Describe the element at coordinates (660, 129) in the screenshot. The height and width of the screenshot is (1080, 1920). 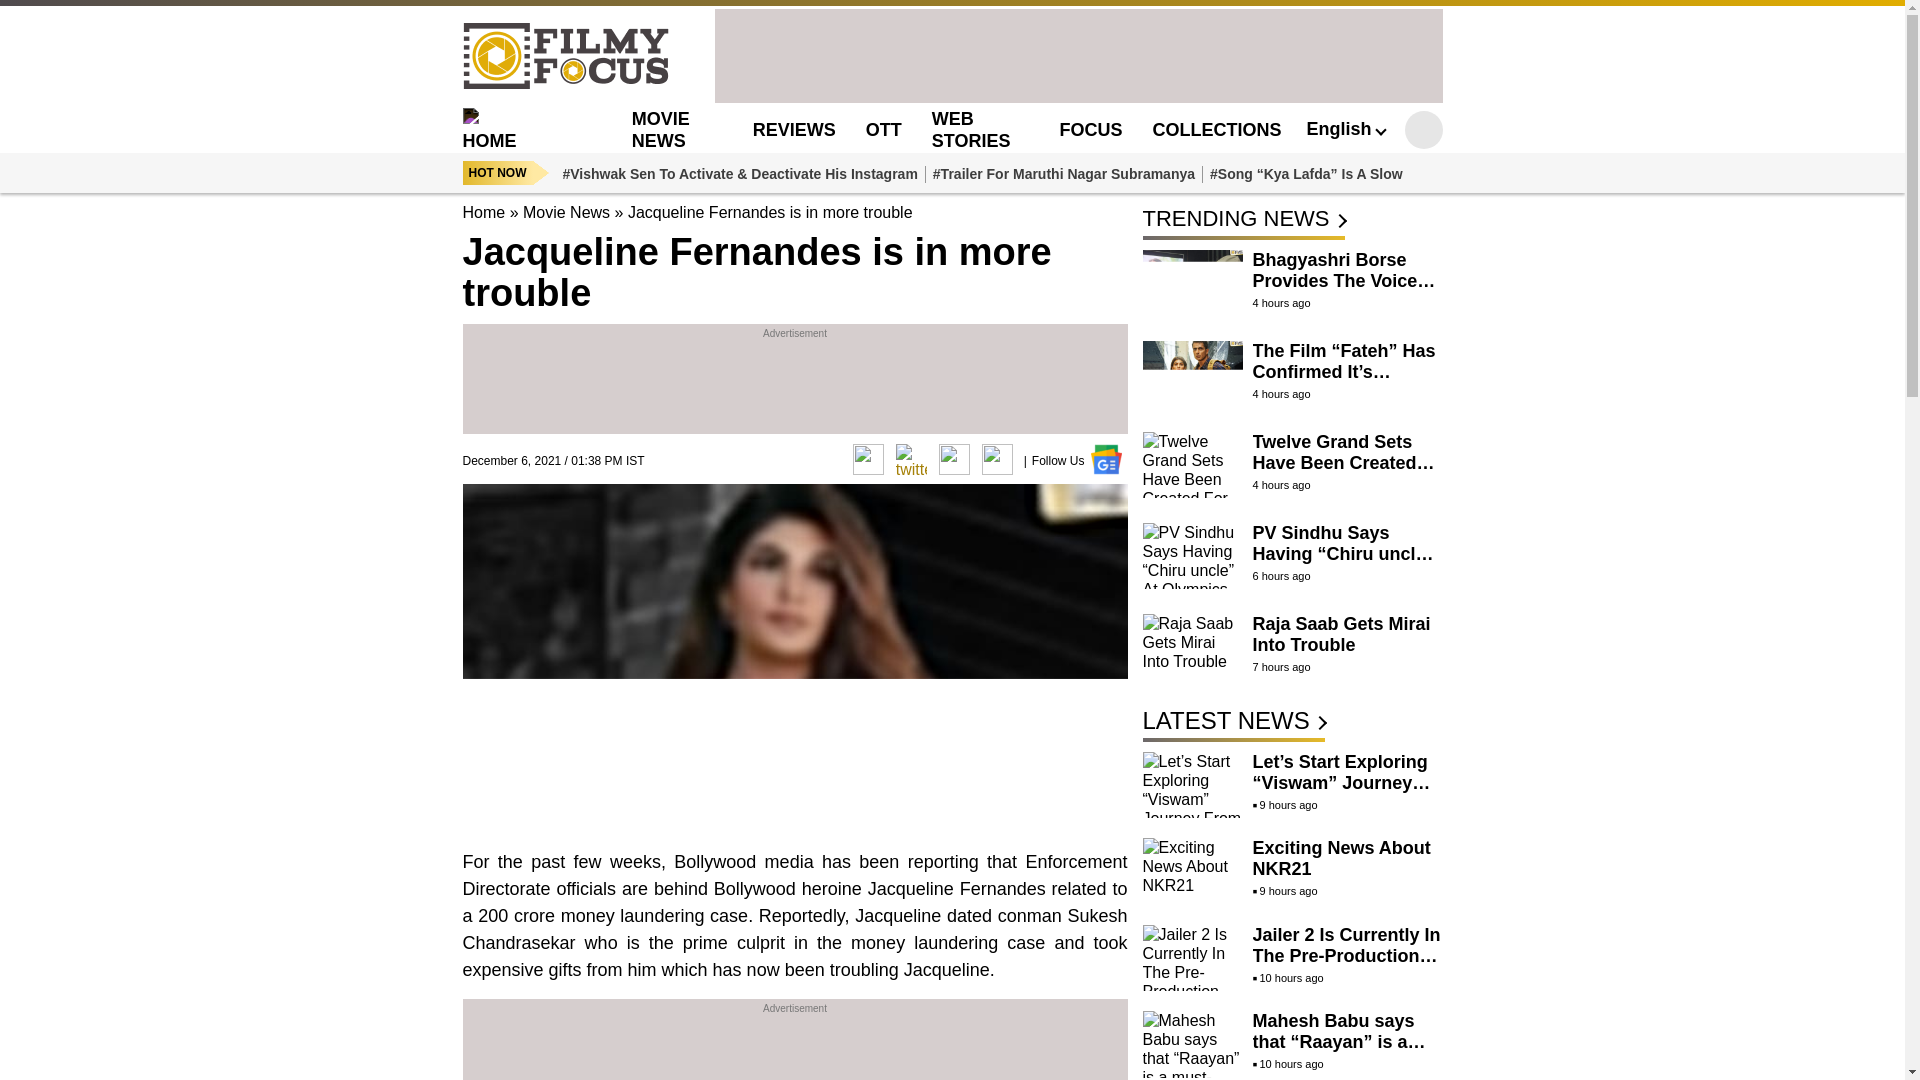
I see `MOVIE NEWS` at that location.